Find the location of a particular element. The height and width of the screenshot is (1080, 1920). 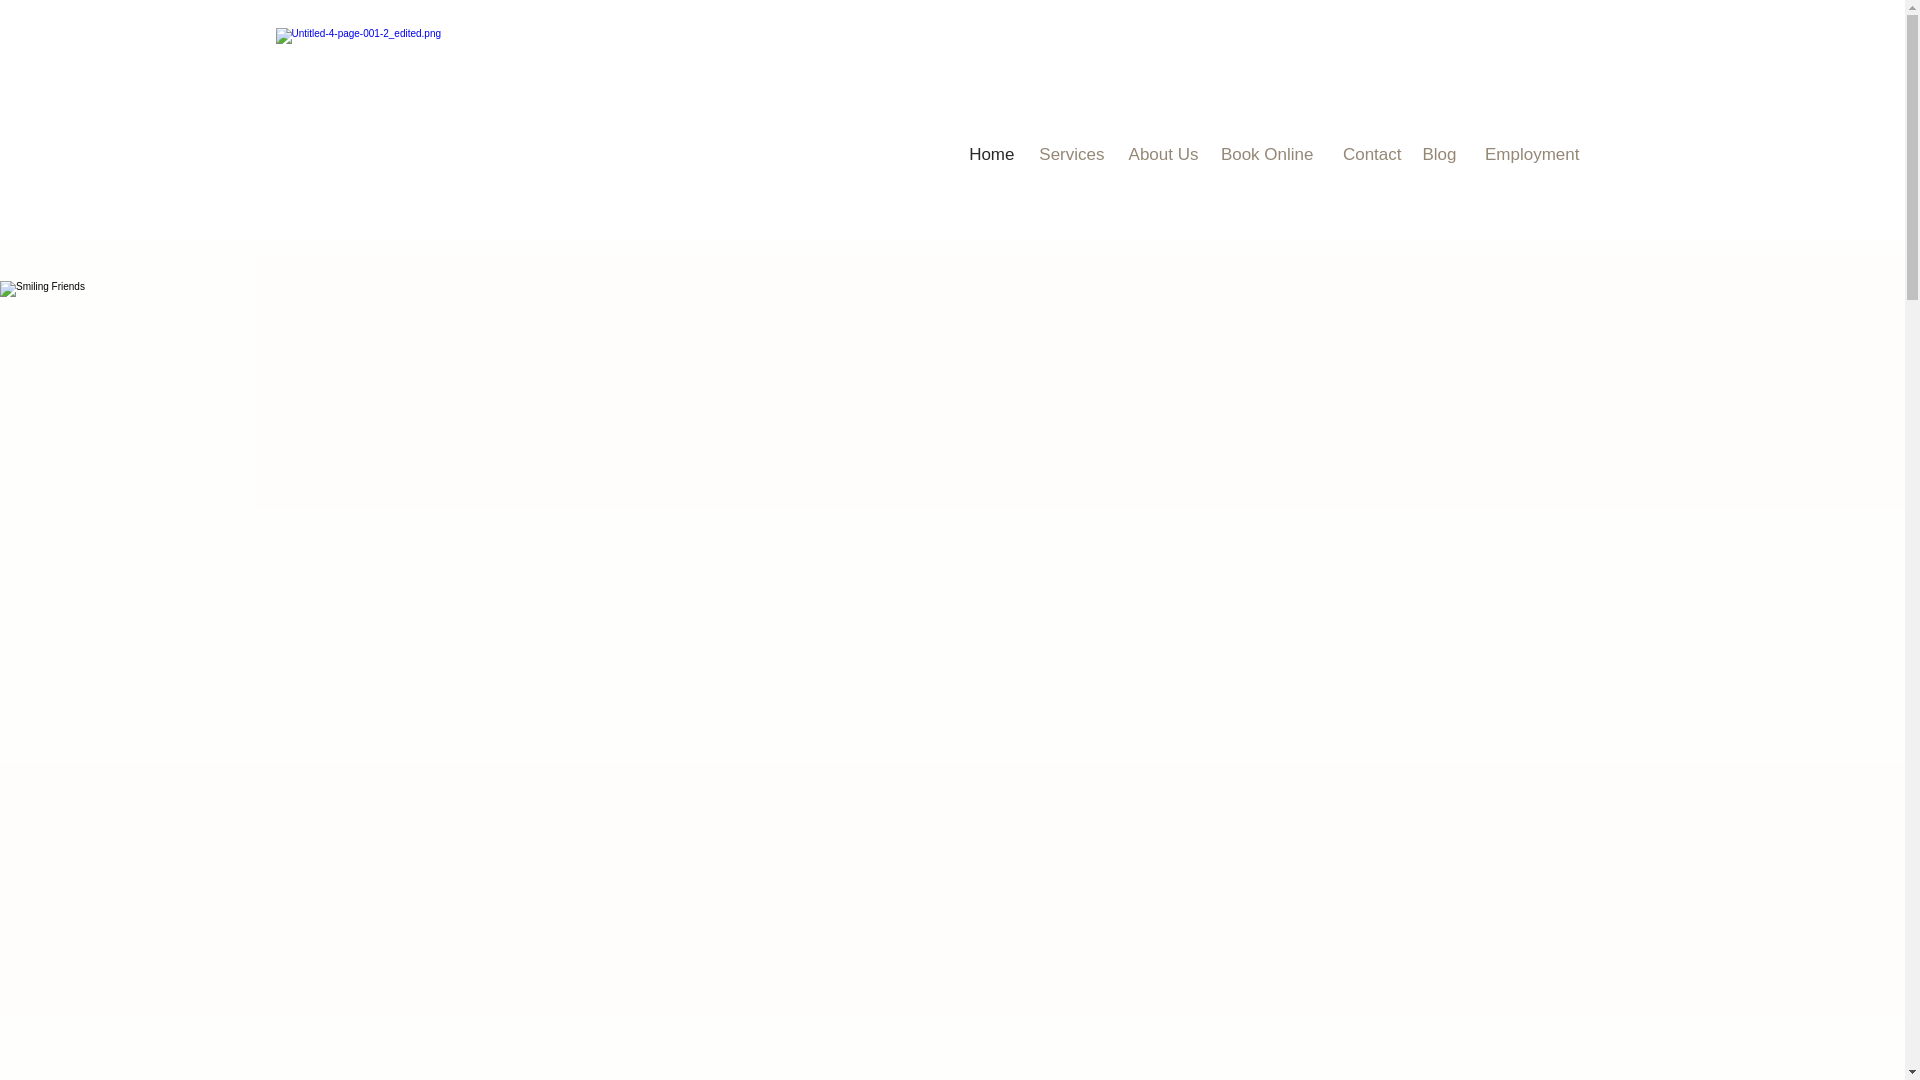

Home is located at coordinates (988, 154).